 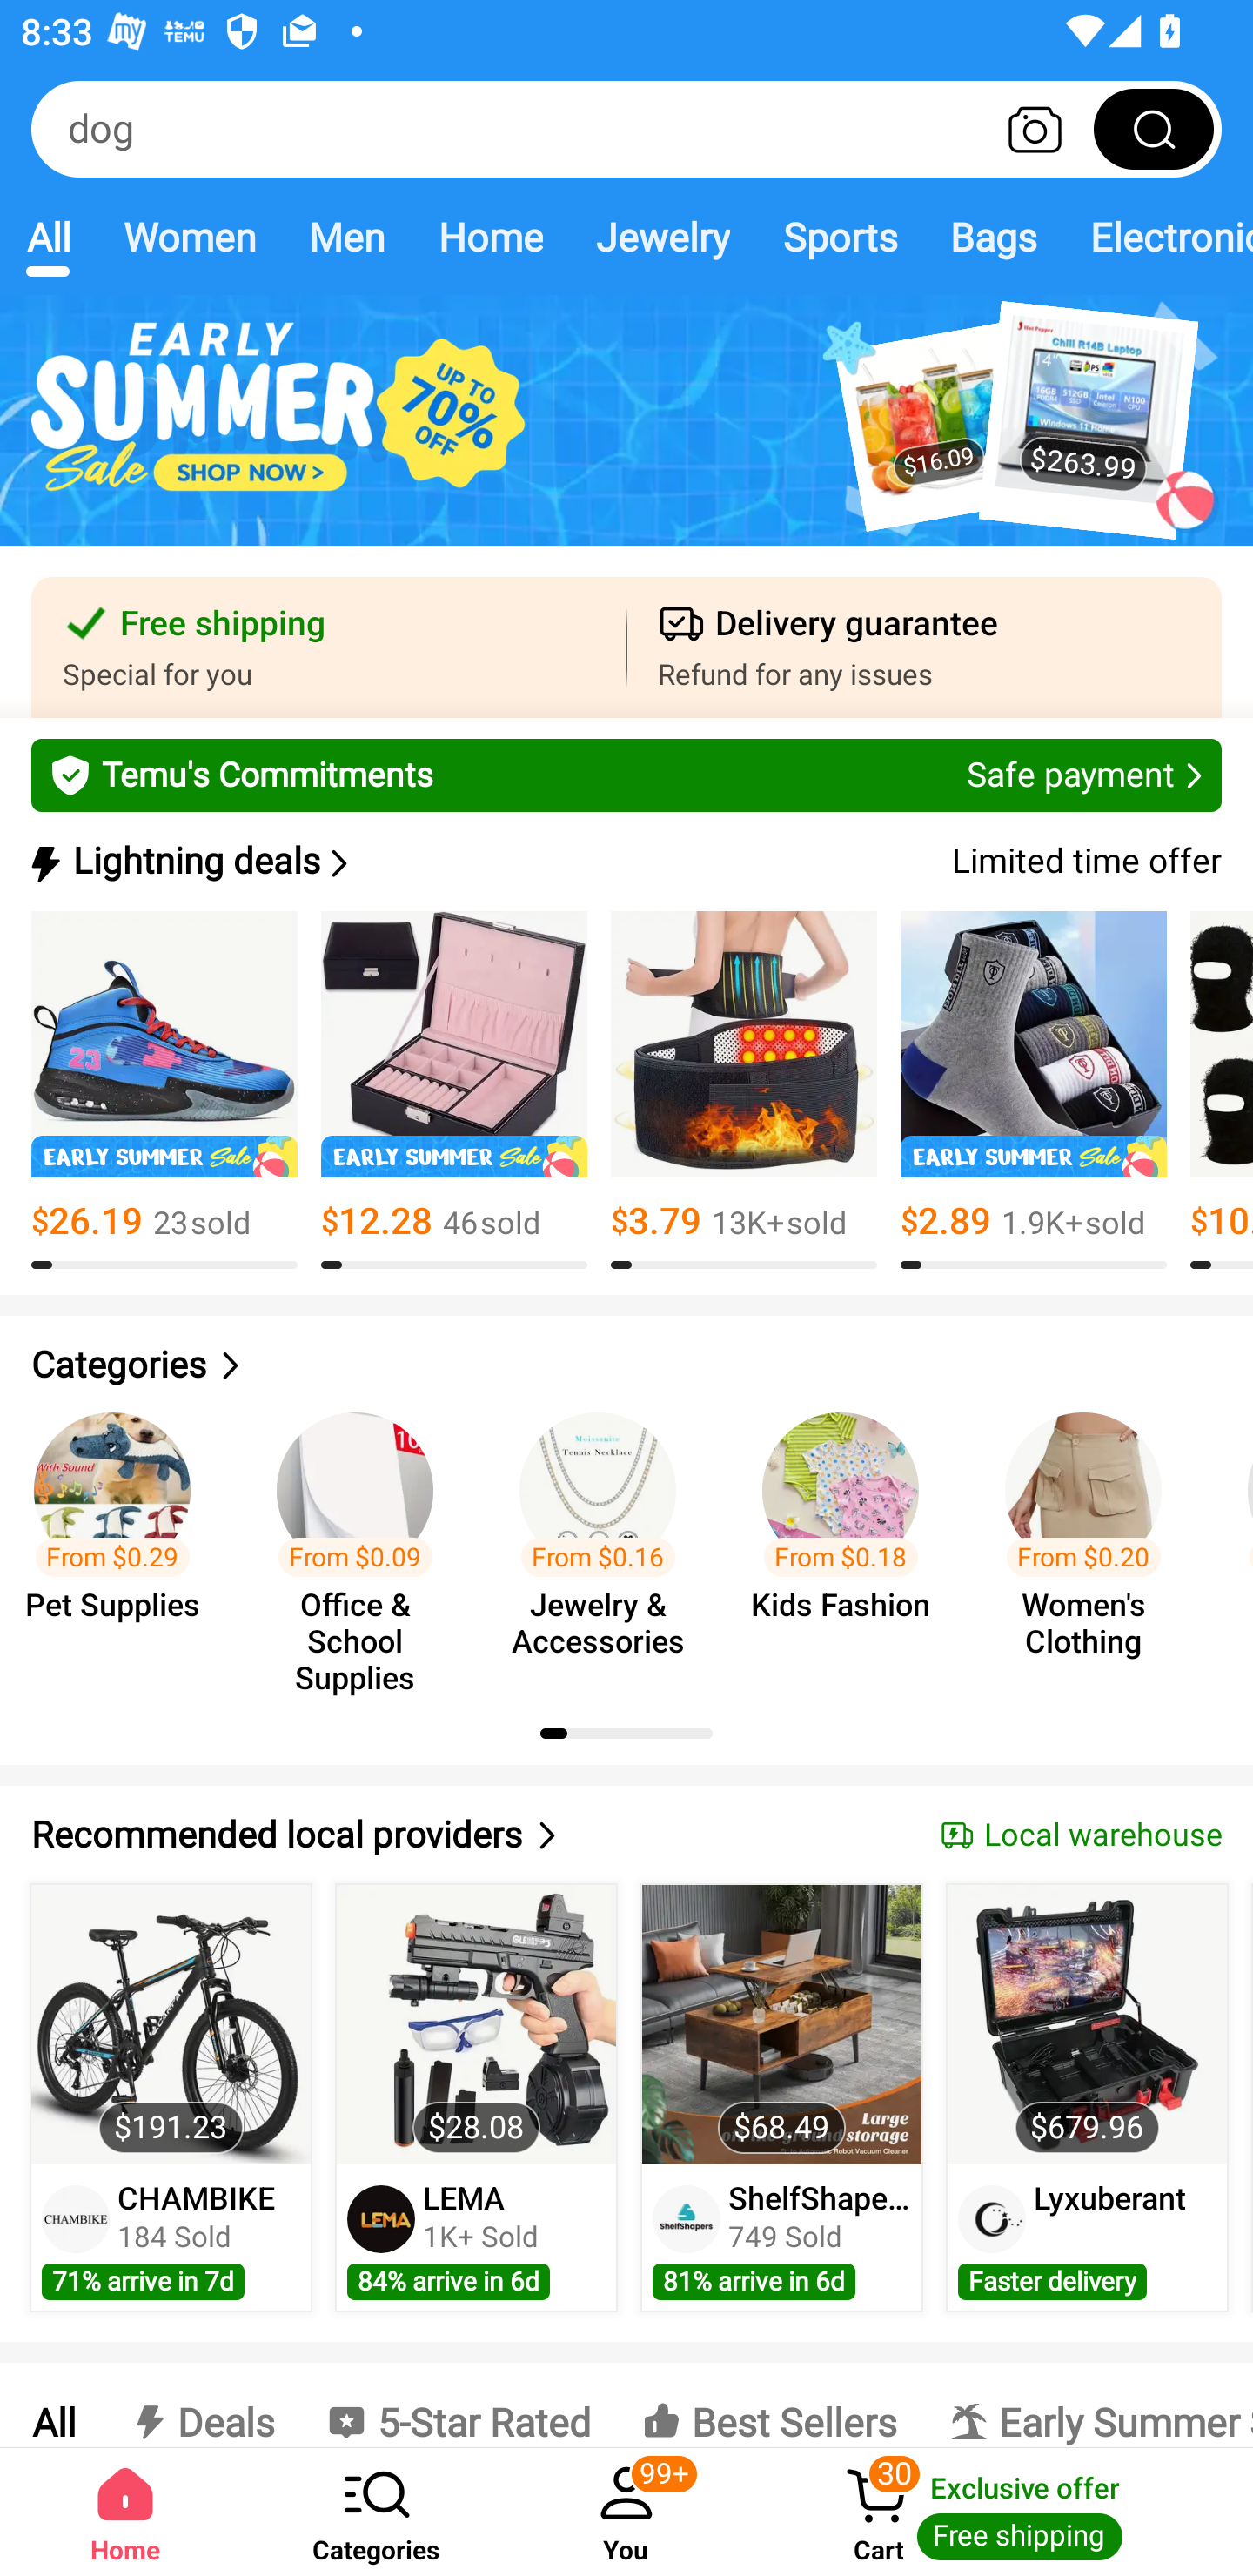 What do you see at coordinates (489, 237) in the screenshot?
I see `Home` at bounding box center [489, 237].